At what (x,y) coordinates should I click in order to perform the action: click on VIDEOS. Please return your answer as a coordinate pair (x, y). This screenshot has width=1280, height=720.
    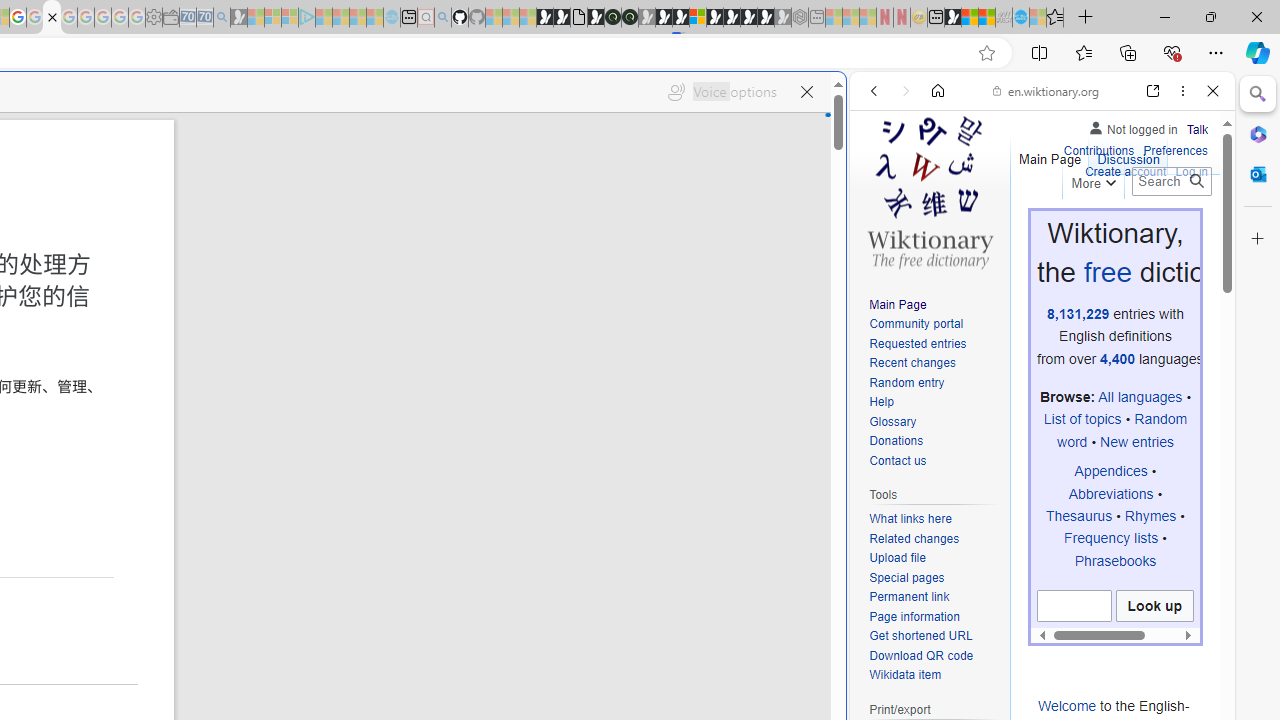
    Looking at the image, I should click on (1006, 228).